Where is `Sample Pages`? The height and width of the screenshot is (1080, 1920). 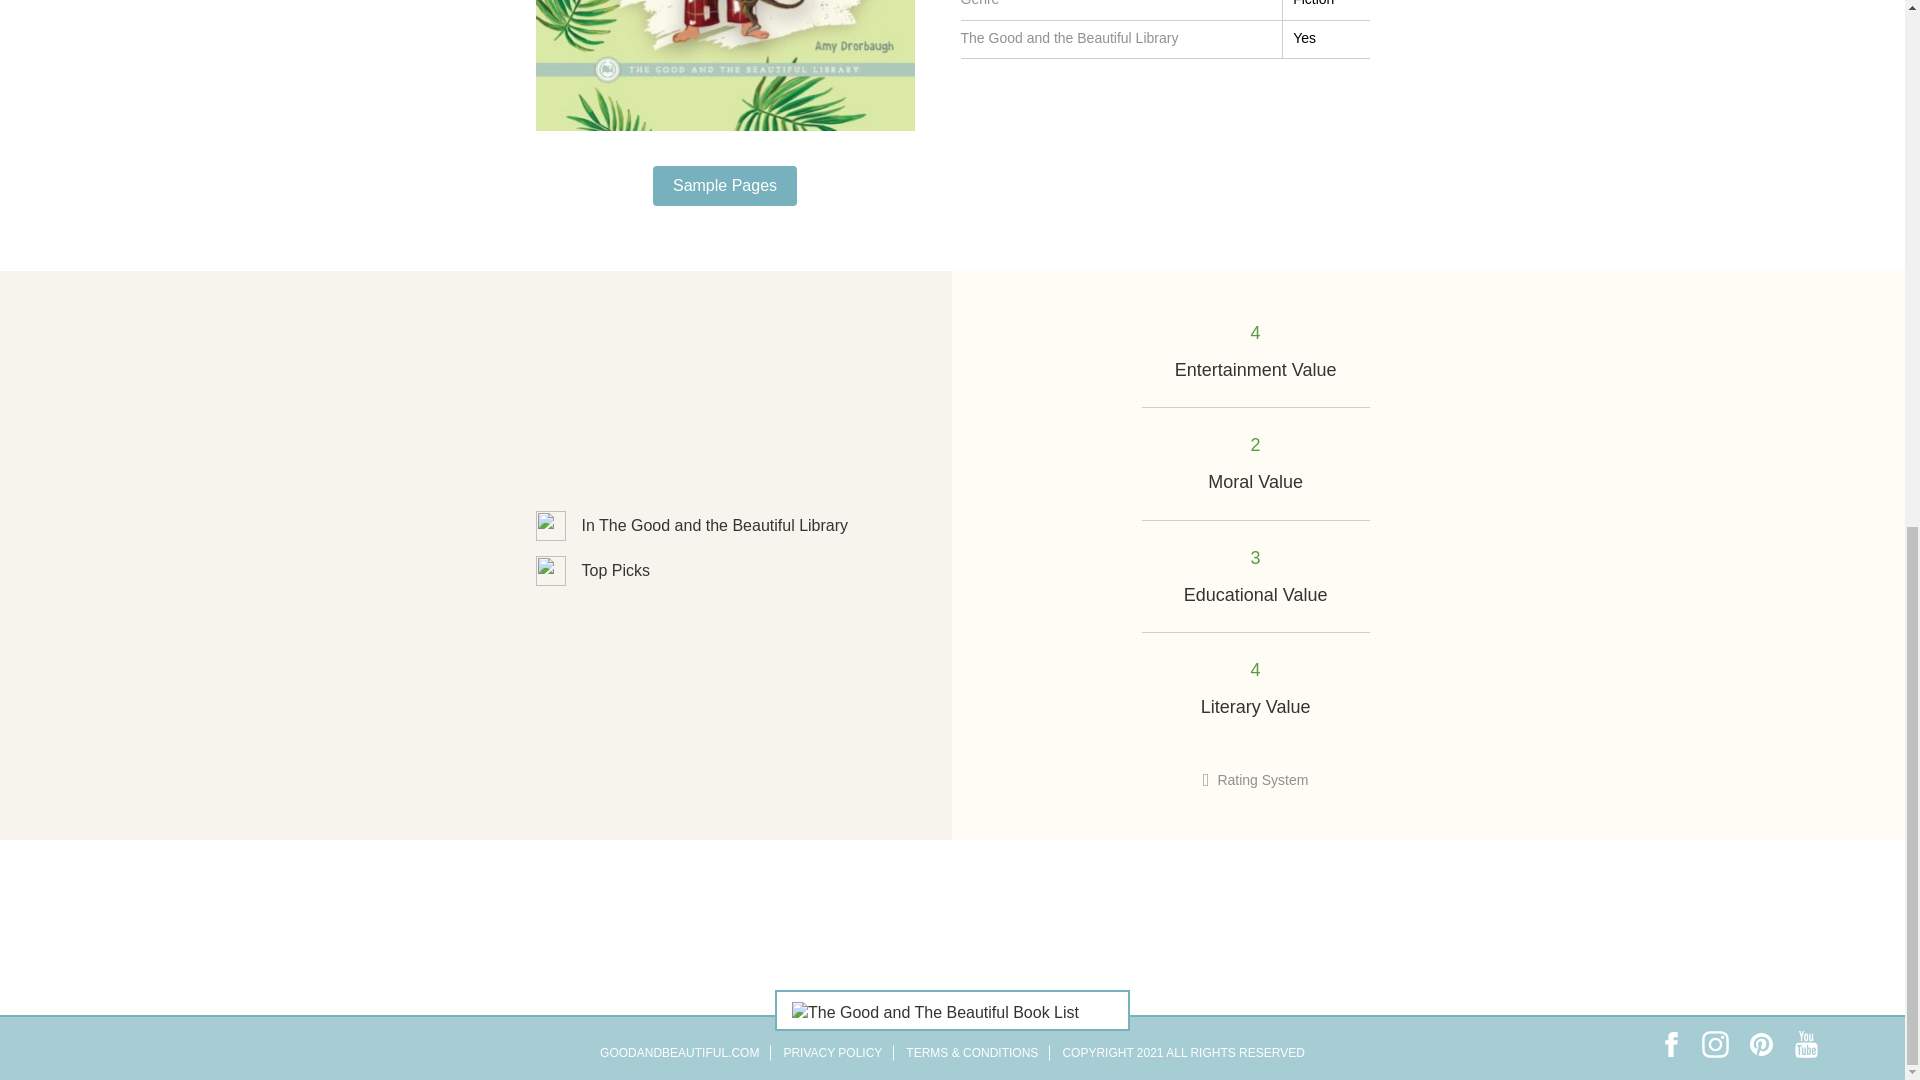
Sample Pages is located at coordinates (724, 186).